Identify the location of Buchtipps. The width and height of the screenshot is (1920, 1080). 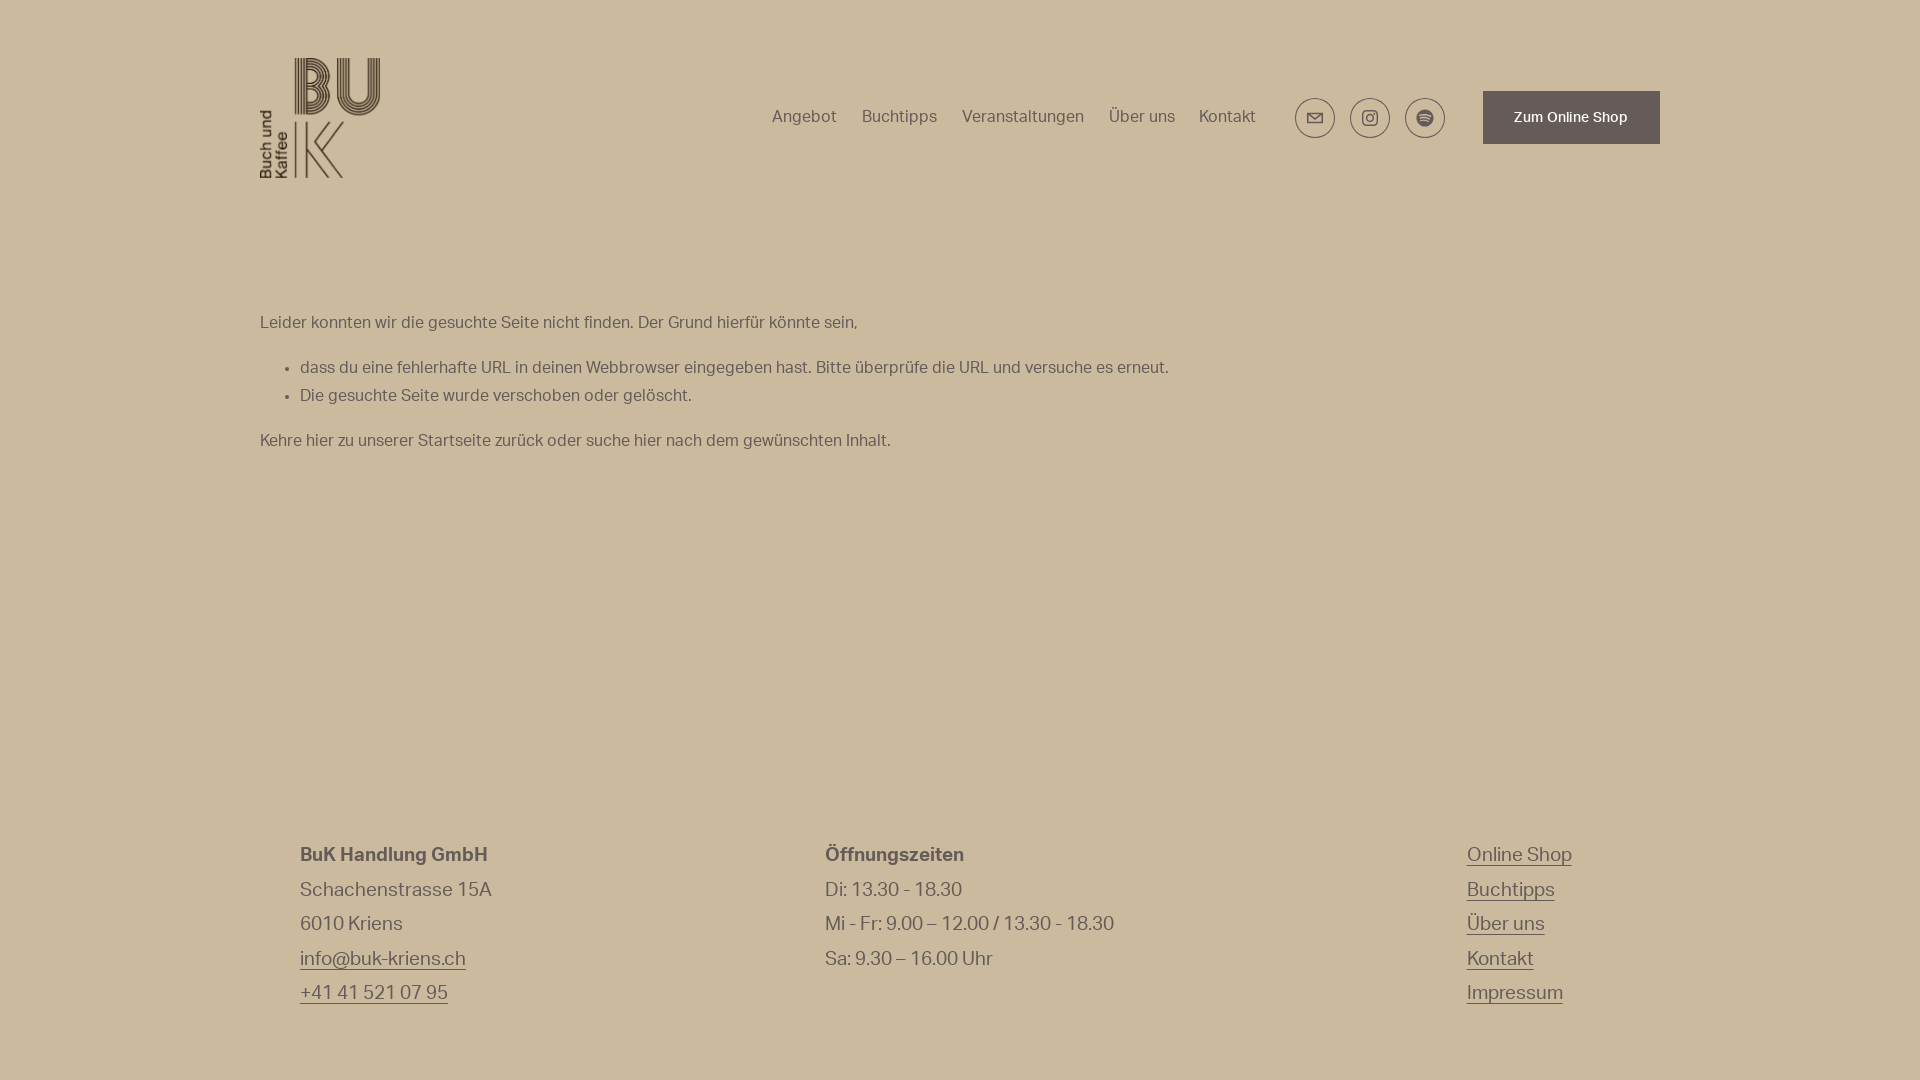
(900, 118).